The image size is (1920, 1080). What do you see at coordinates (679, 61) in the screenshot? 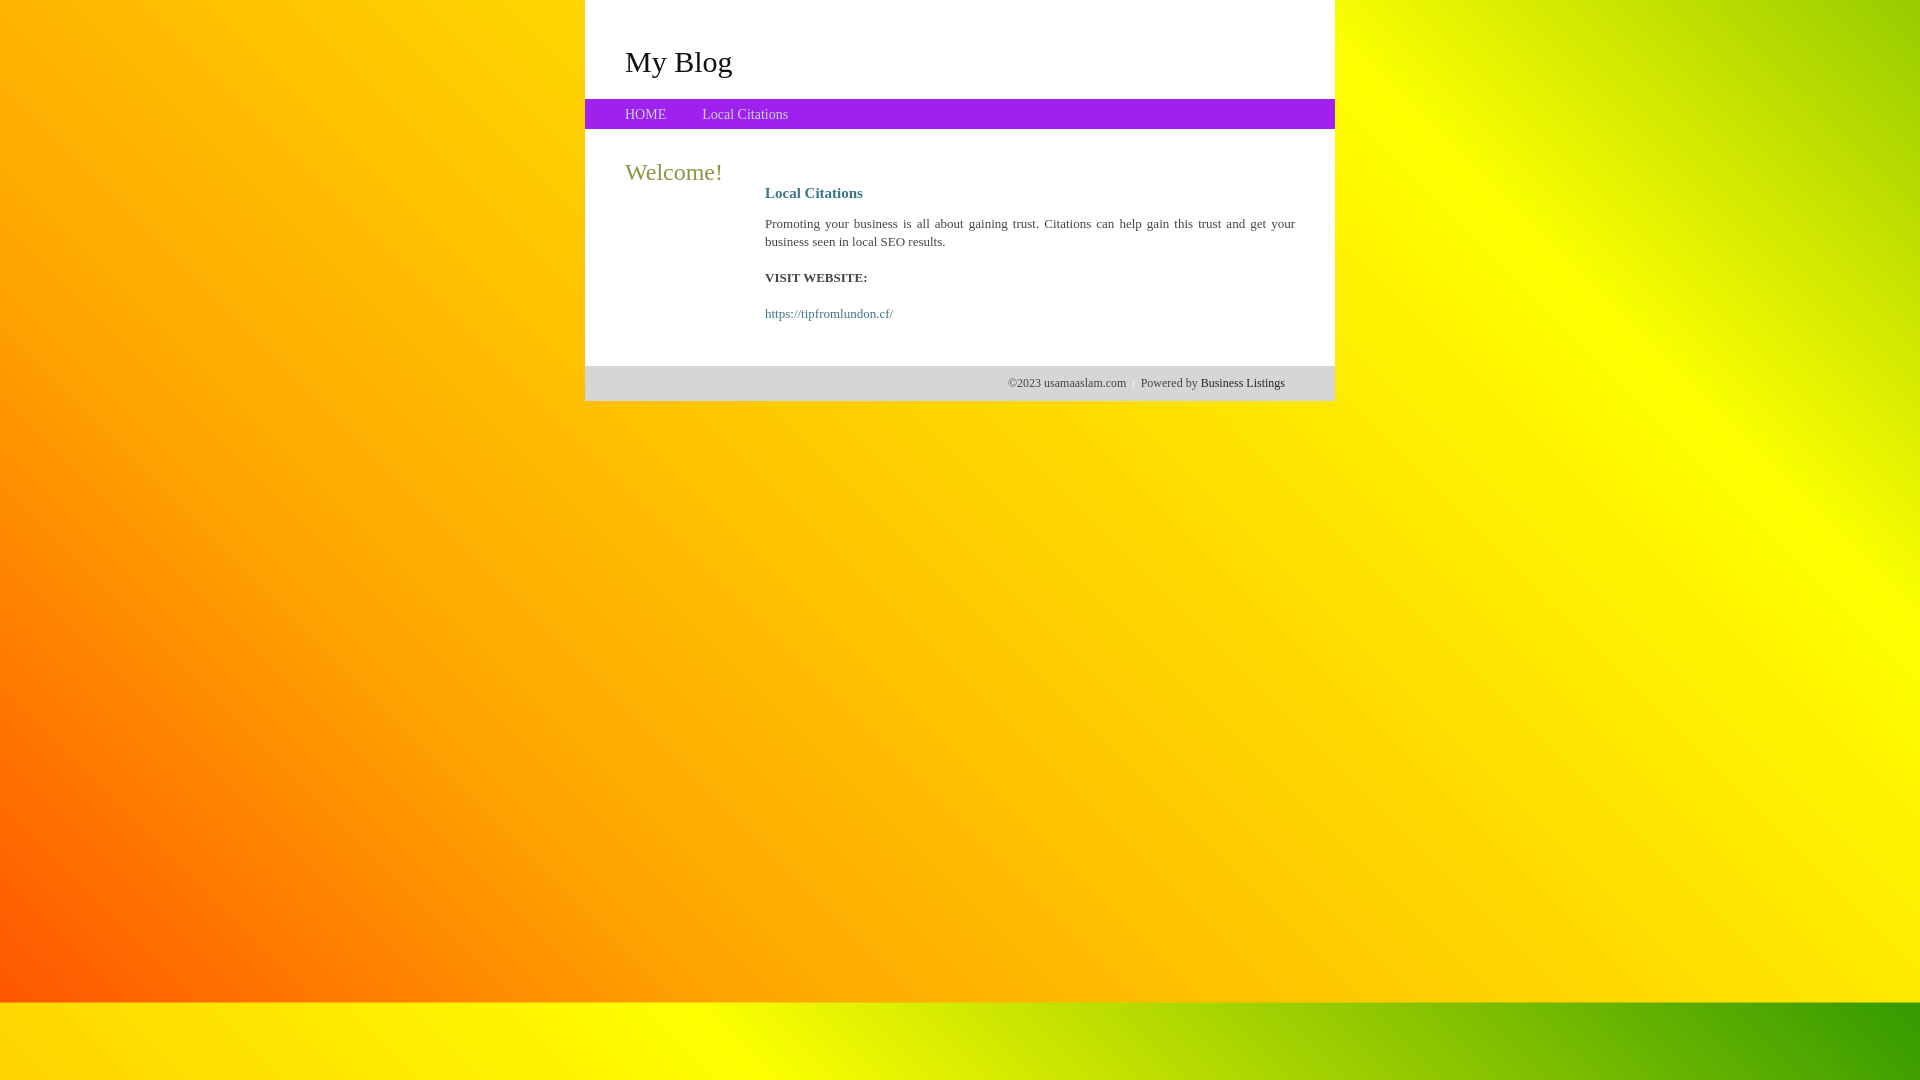
I see `My Blog` at bounding box center [679, 61].